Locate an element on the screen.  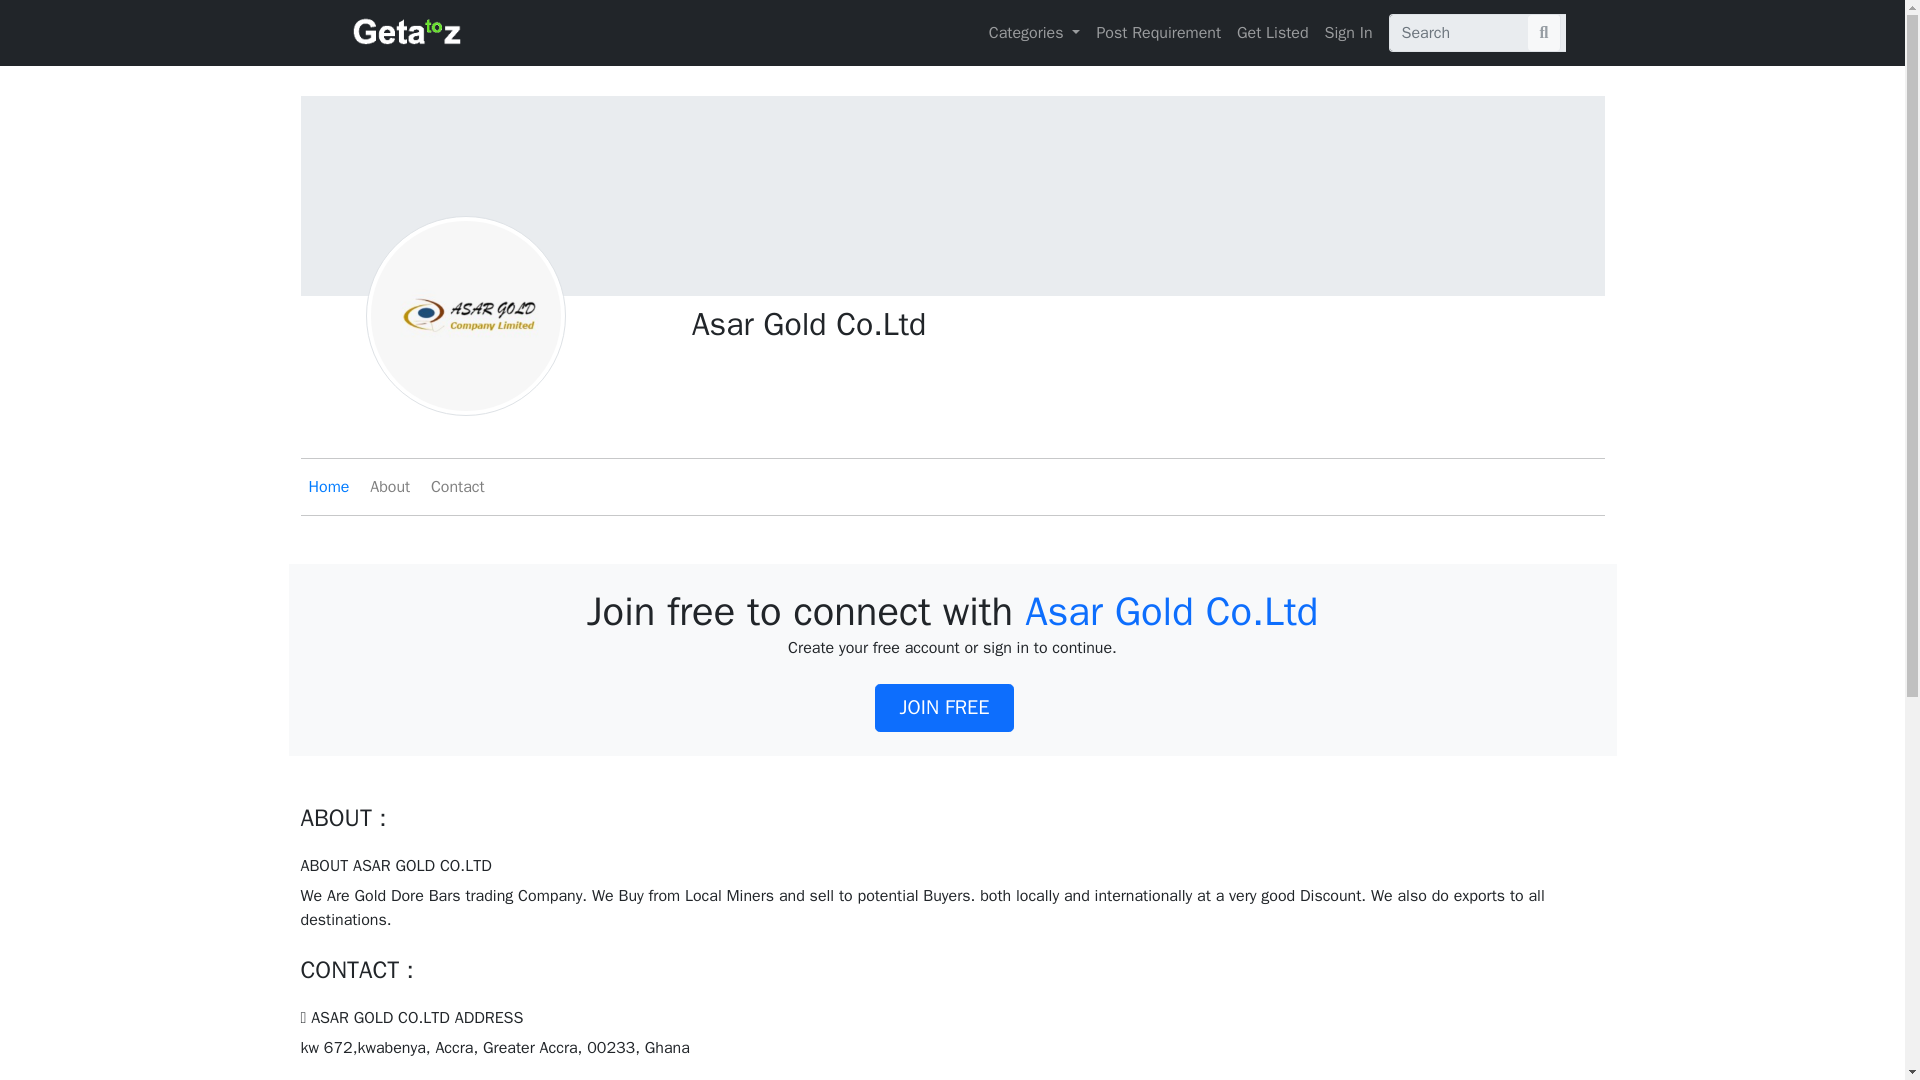
JOIN FREE is located at coordinates (945, 708).